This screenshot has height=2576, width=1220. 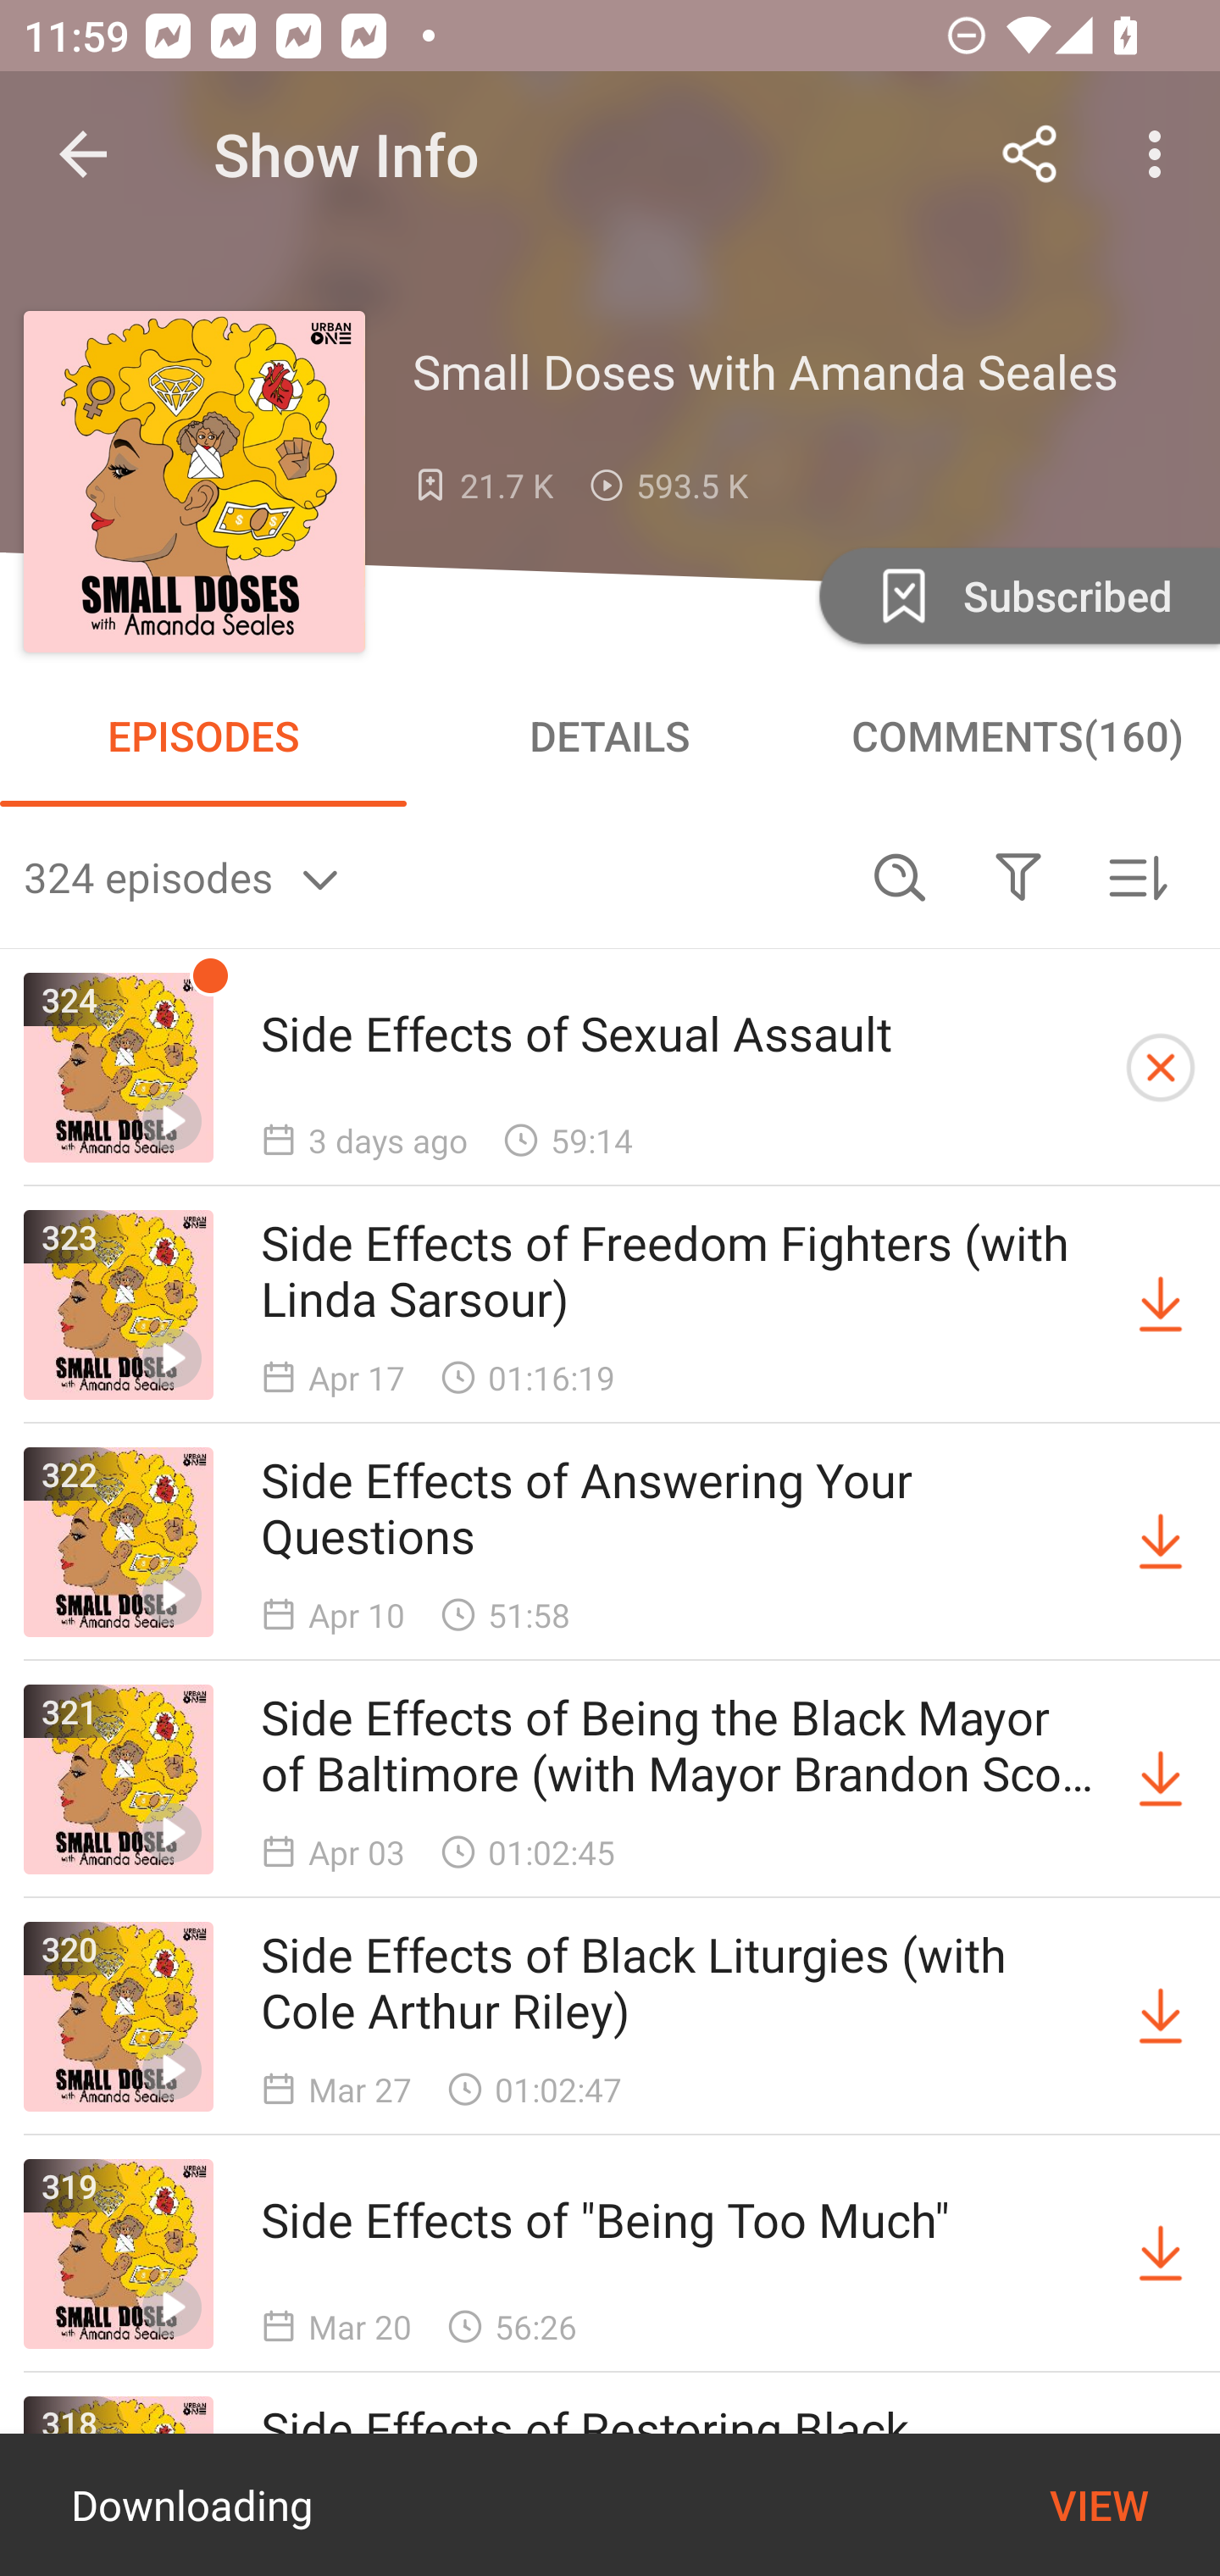 What do you see at coordinates (432, 876) in the screenshot?
I see `324 episodes ` at bounding box center [432, 876].